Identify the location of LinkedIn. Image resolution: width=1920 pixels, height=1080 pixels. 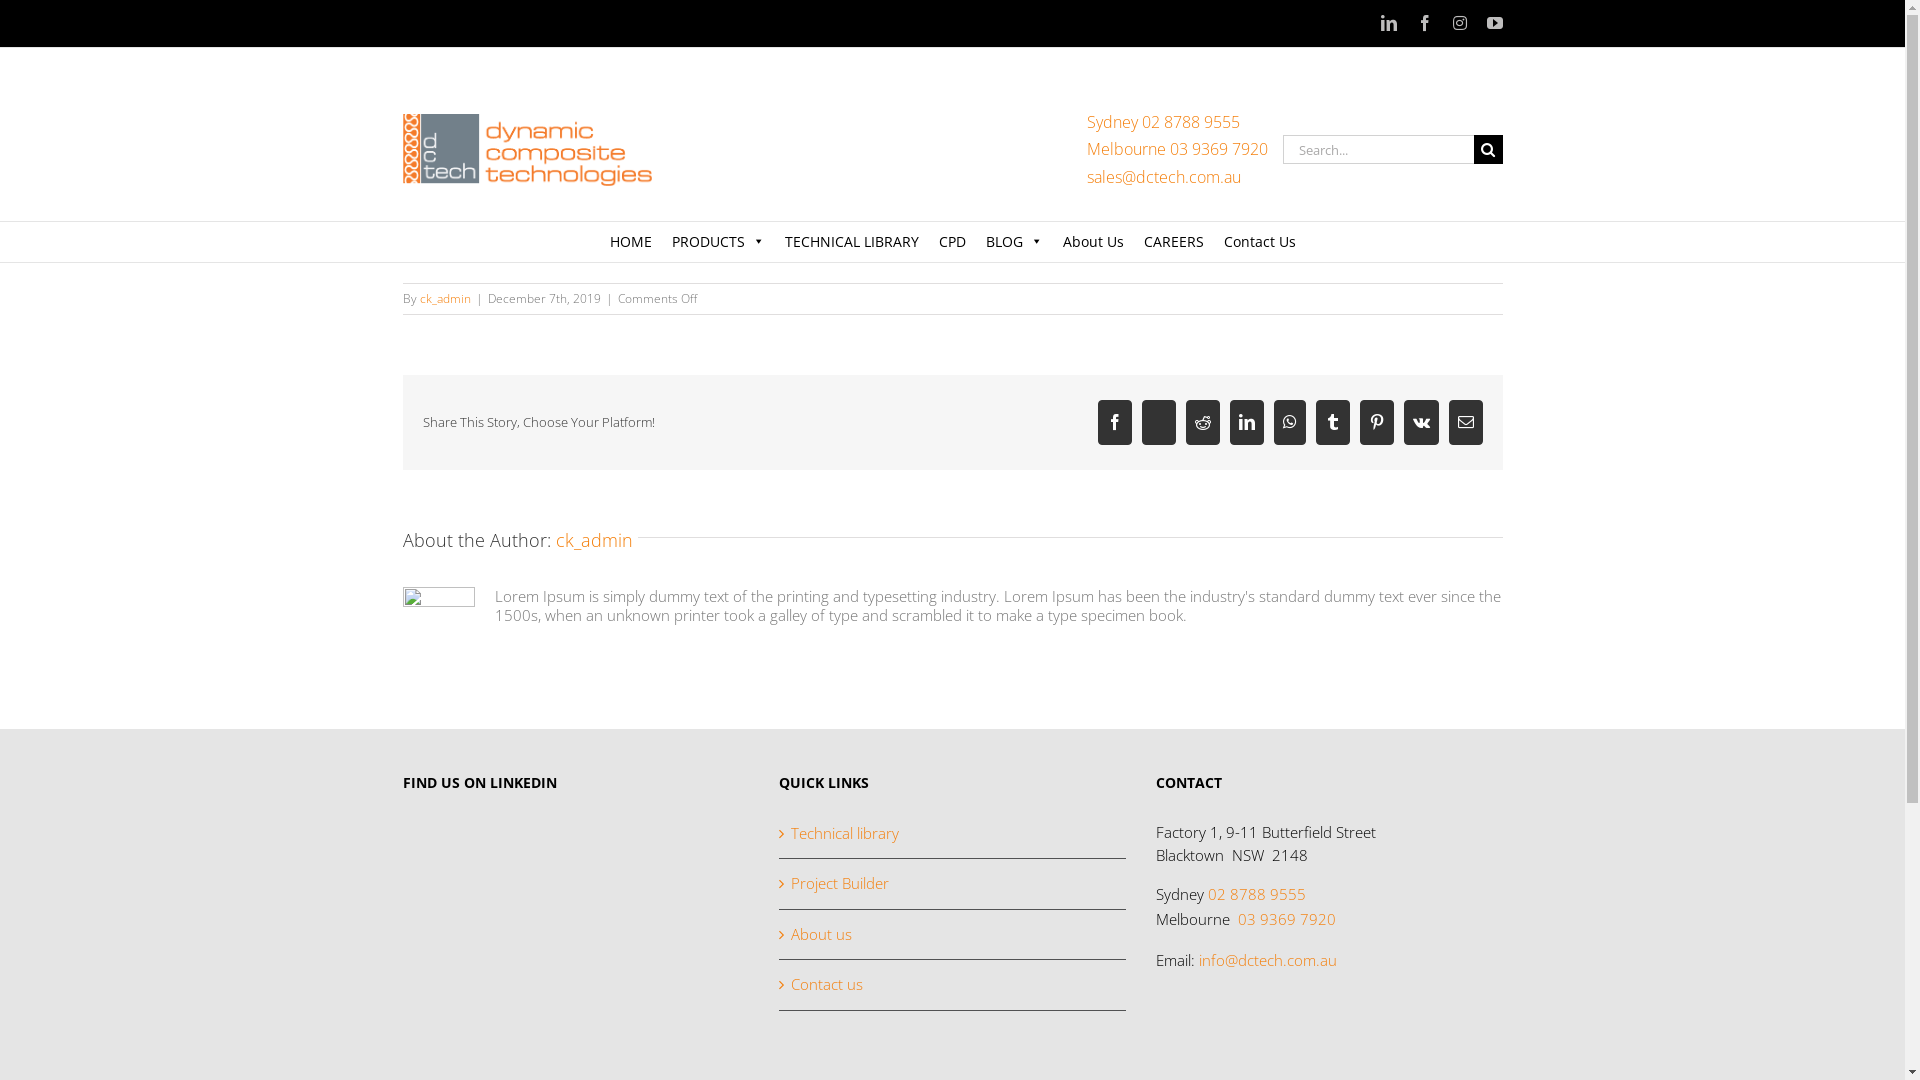
(1247, 422).